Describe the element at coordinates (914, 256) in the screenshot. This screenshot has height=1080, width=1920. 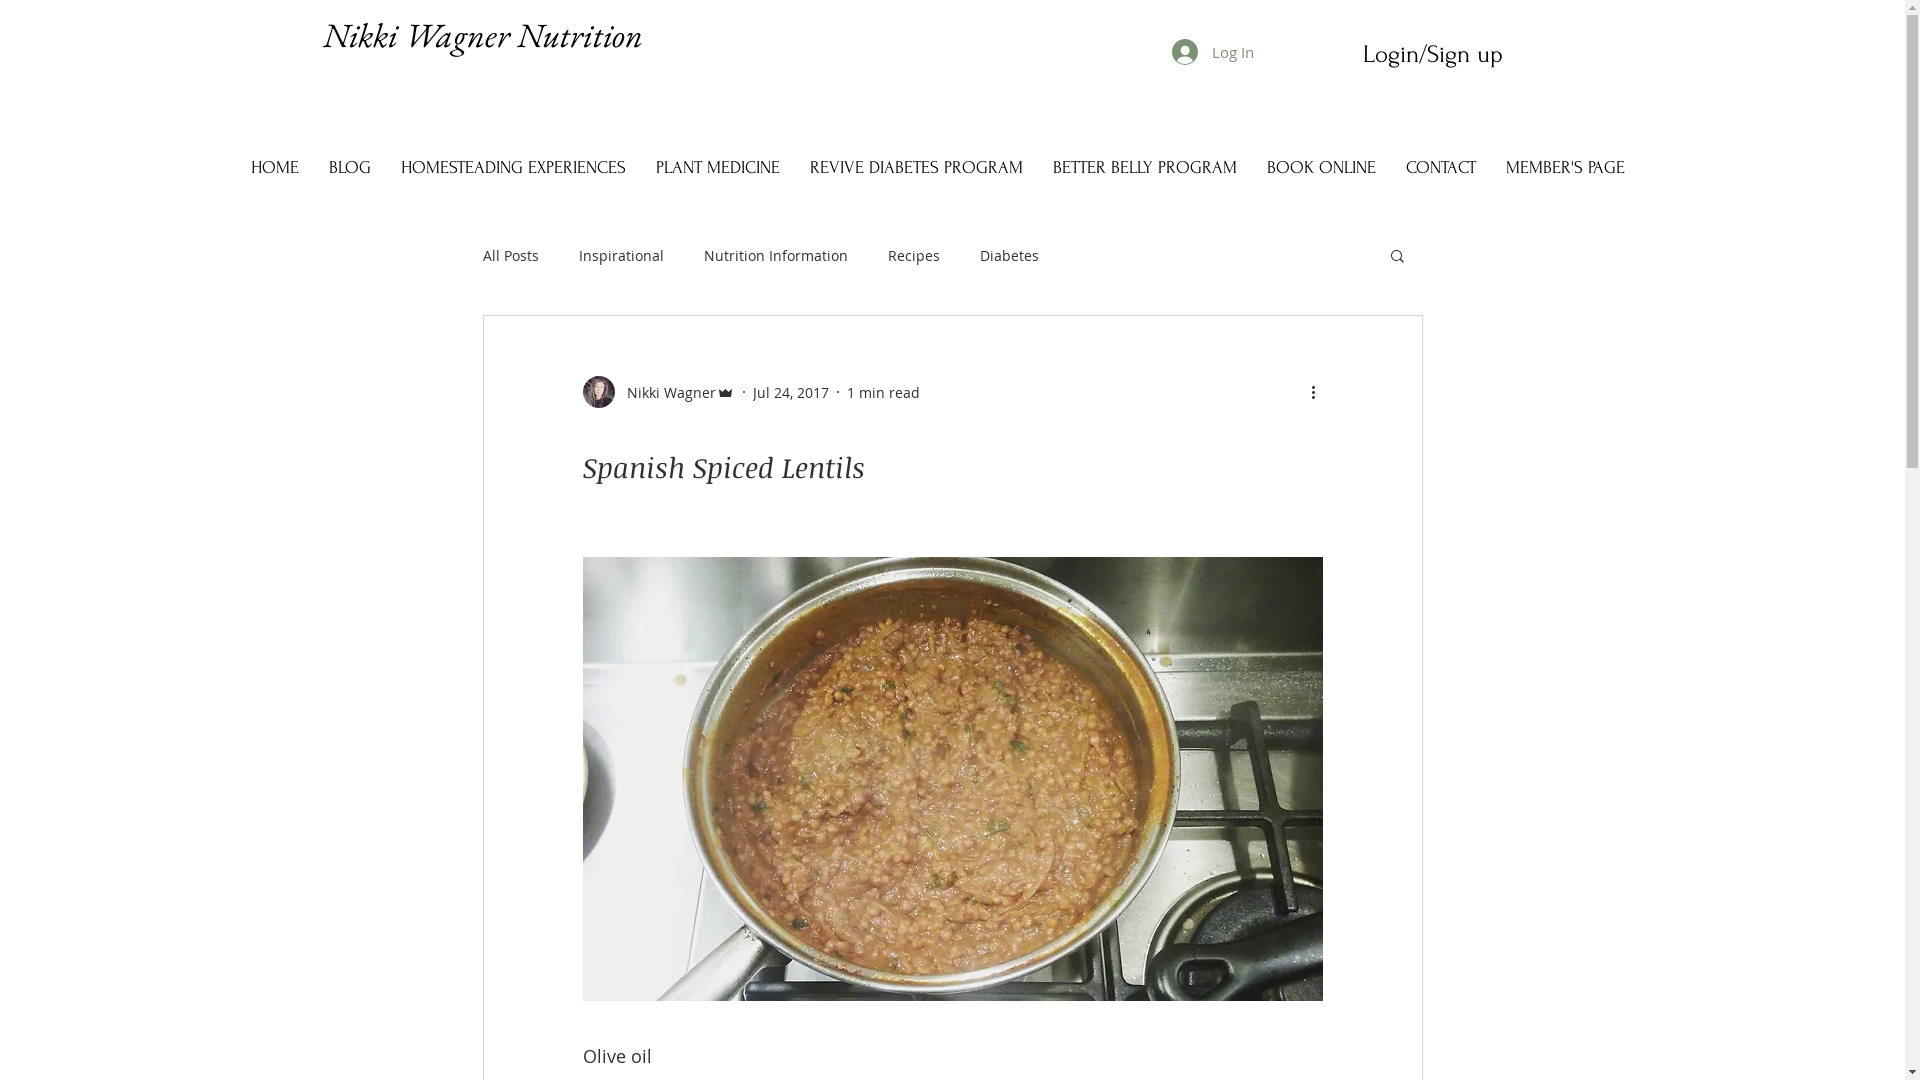
I see `Recipes` at that location.